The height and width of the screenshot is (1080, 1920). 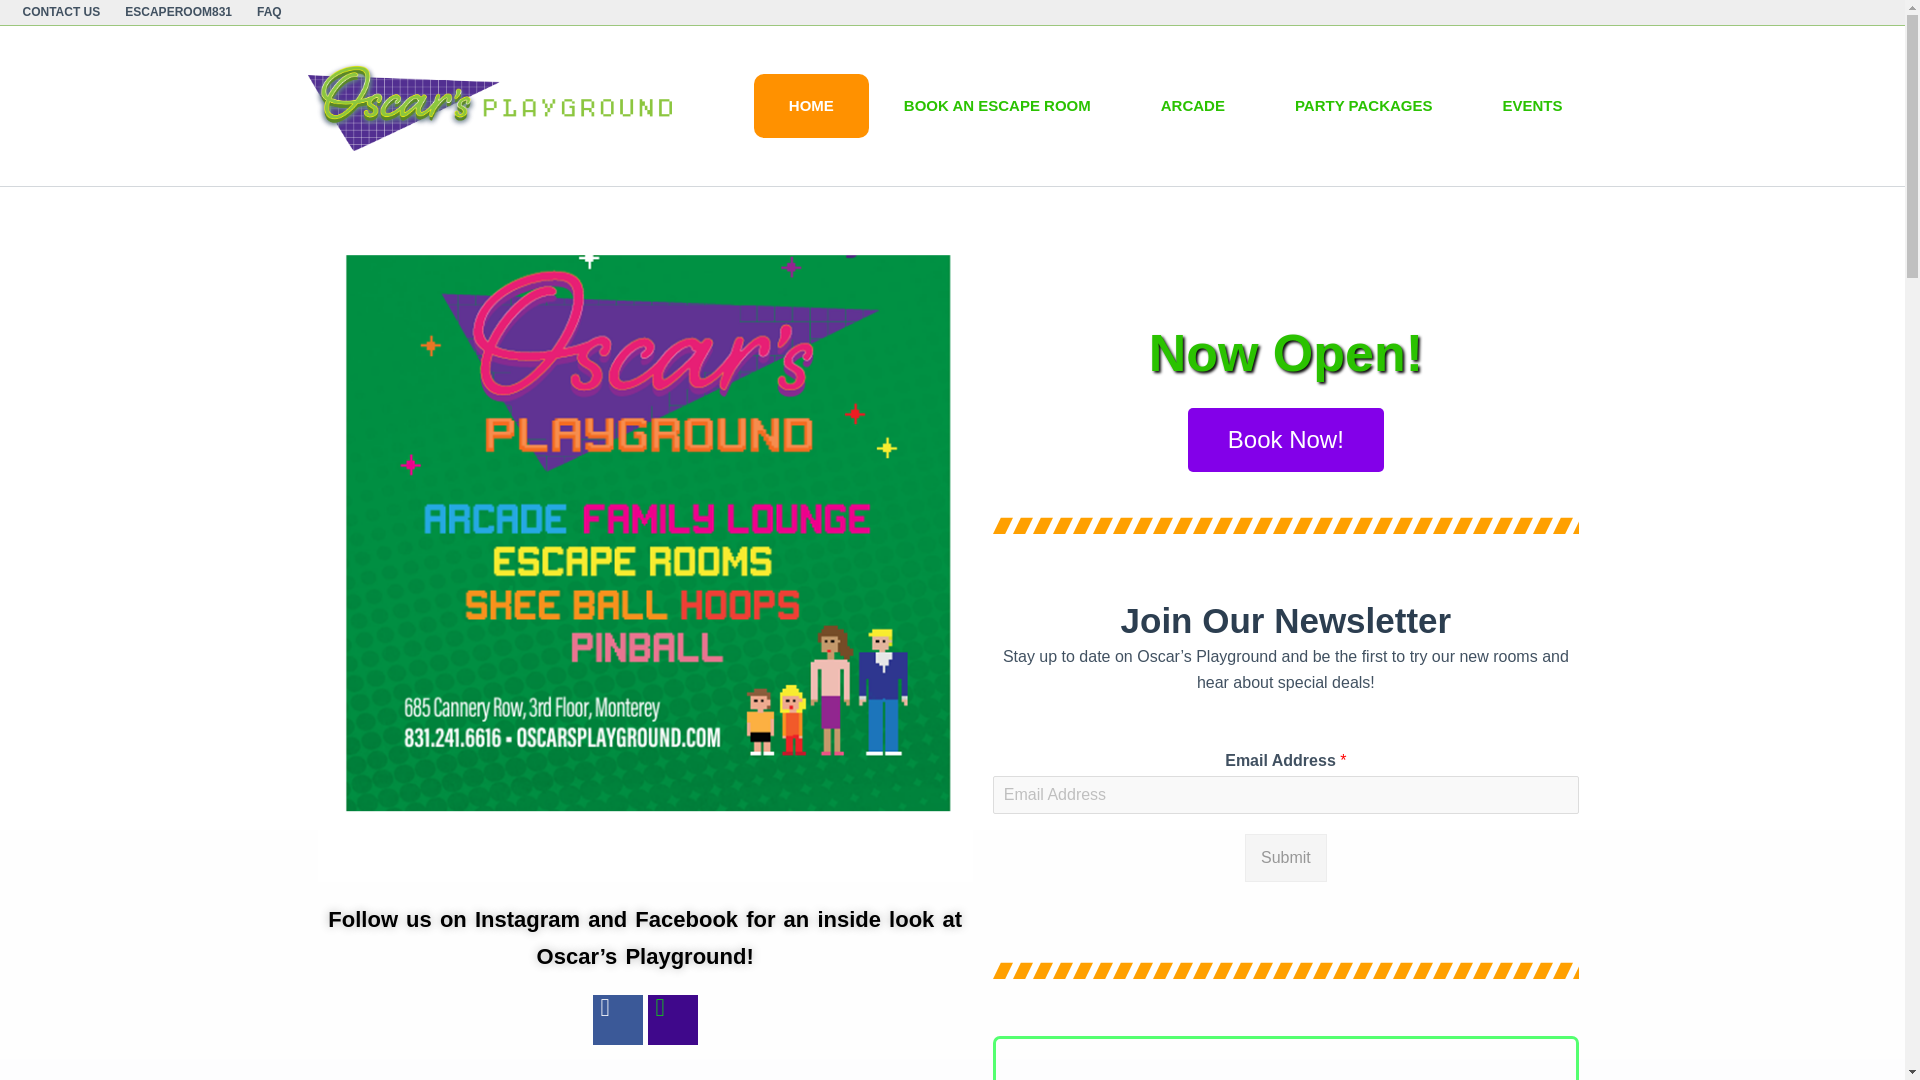 What do you see at coordinates (262, 12) in the screenshot?
I see `FAQ` at bounding box center [262, 12].